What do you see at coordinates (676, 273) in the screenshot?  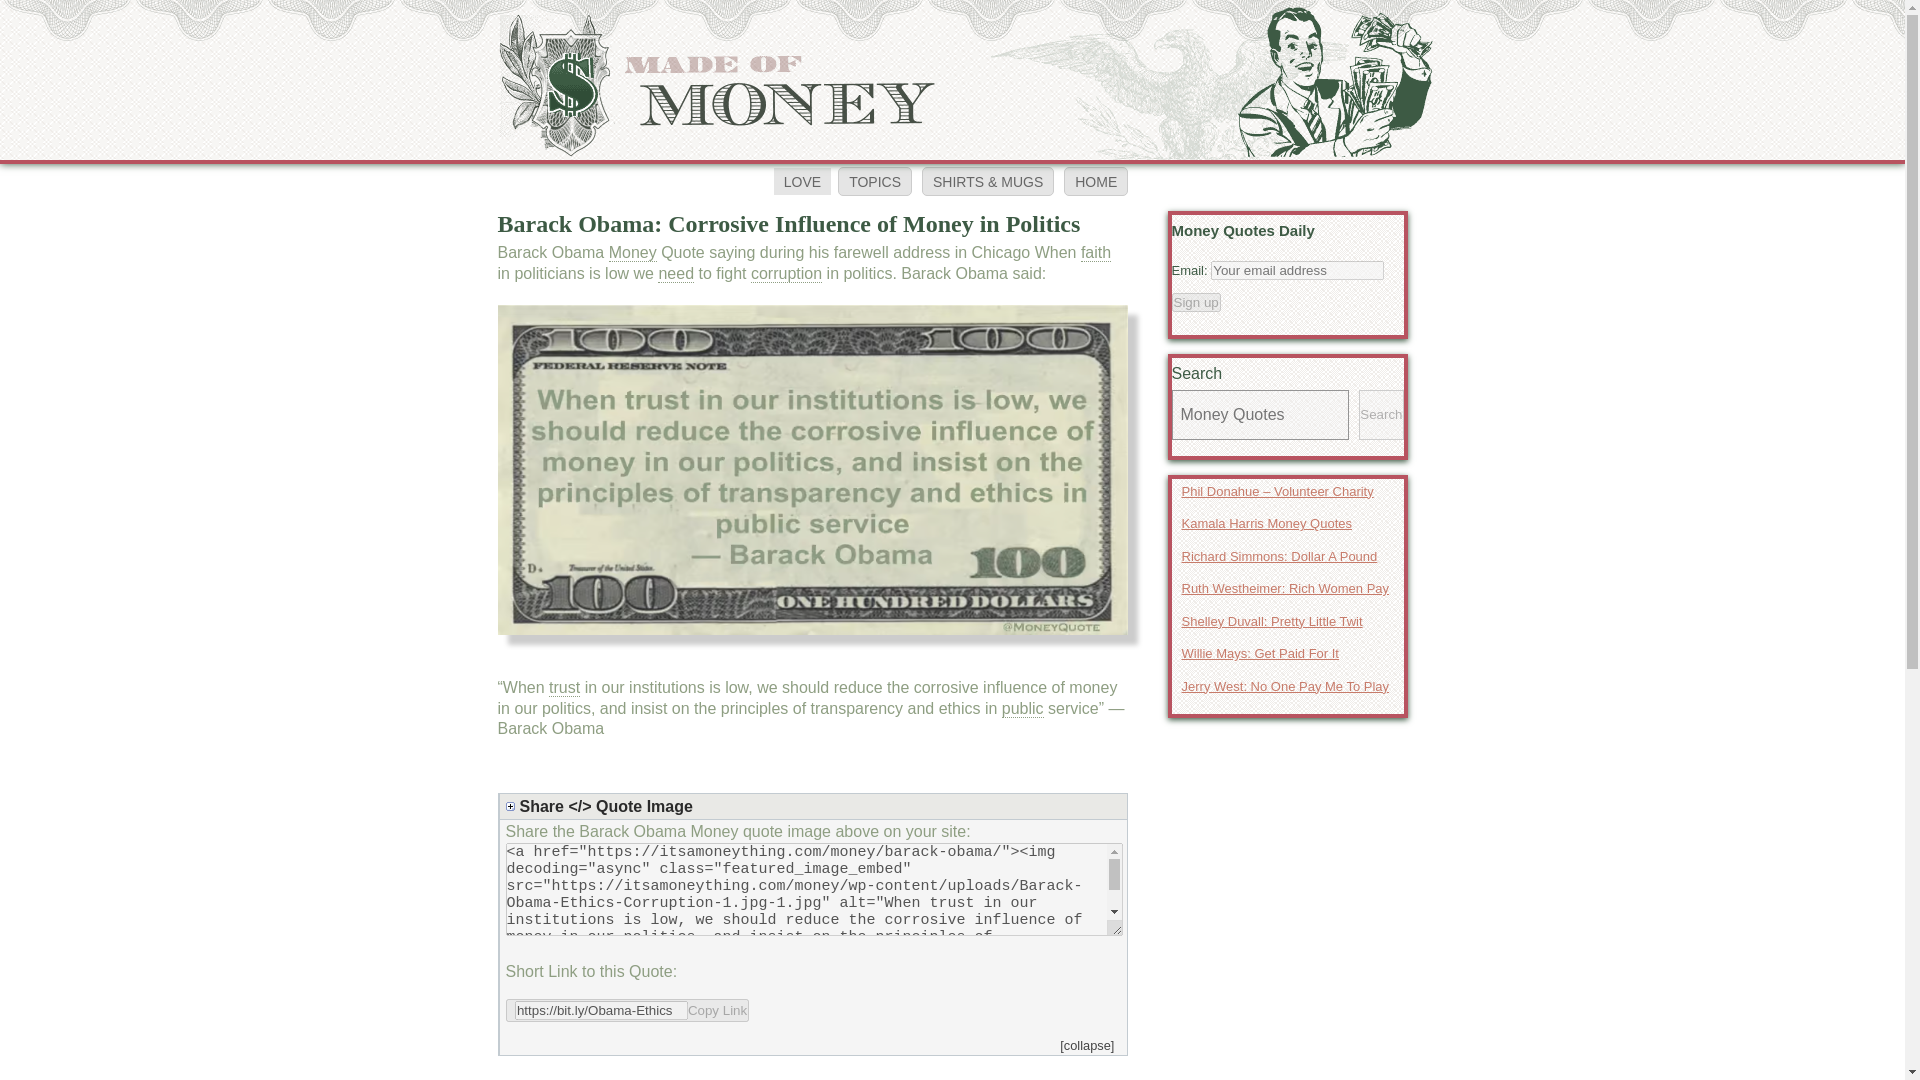 I see `need` at bounding box center [676, 273].